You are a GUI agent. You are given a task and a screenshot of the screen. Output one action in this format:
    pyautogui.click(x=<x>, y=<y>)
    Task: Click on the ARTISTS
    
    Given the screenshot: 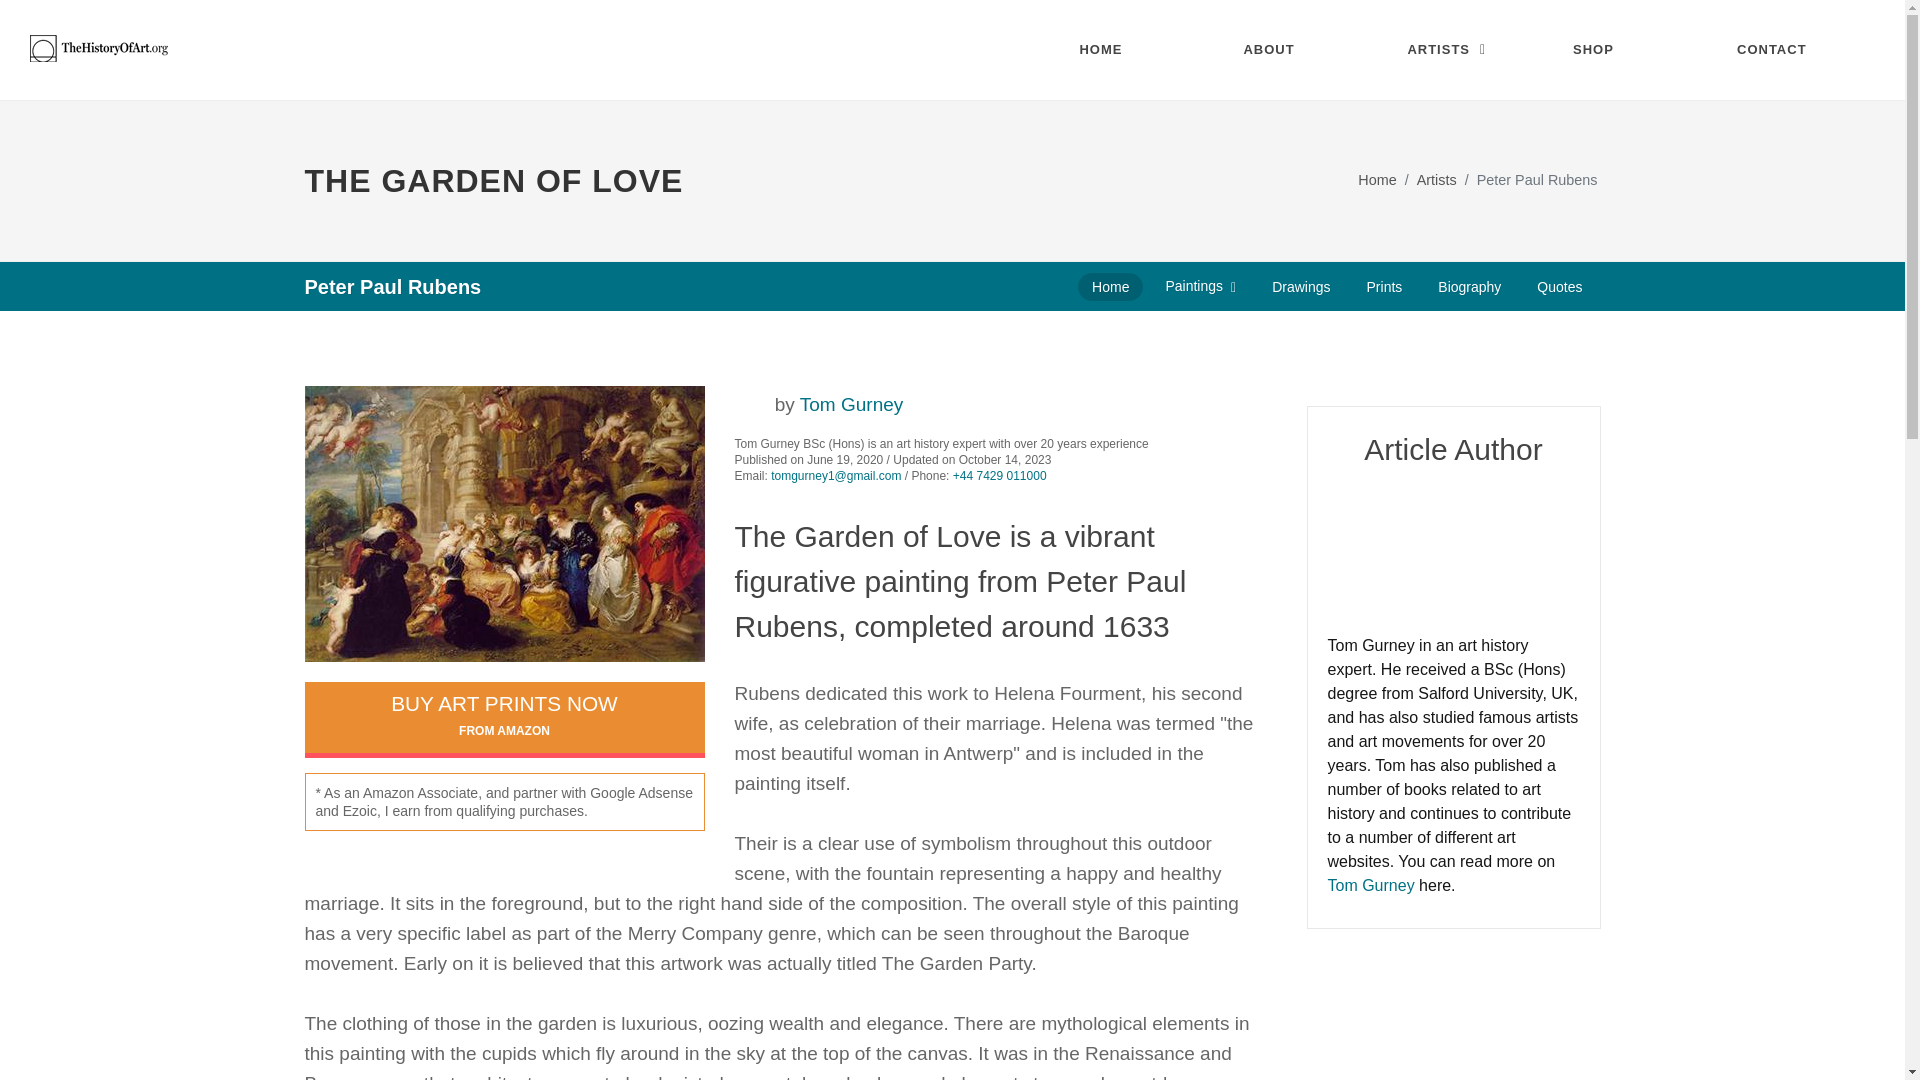 What is the action you would take?
    pyautogui.click(x=1448, y=50)
    